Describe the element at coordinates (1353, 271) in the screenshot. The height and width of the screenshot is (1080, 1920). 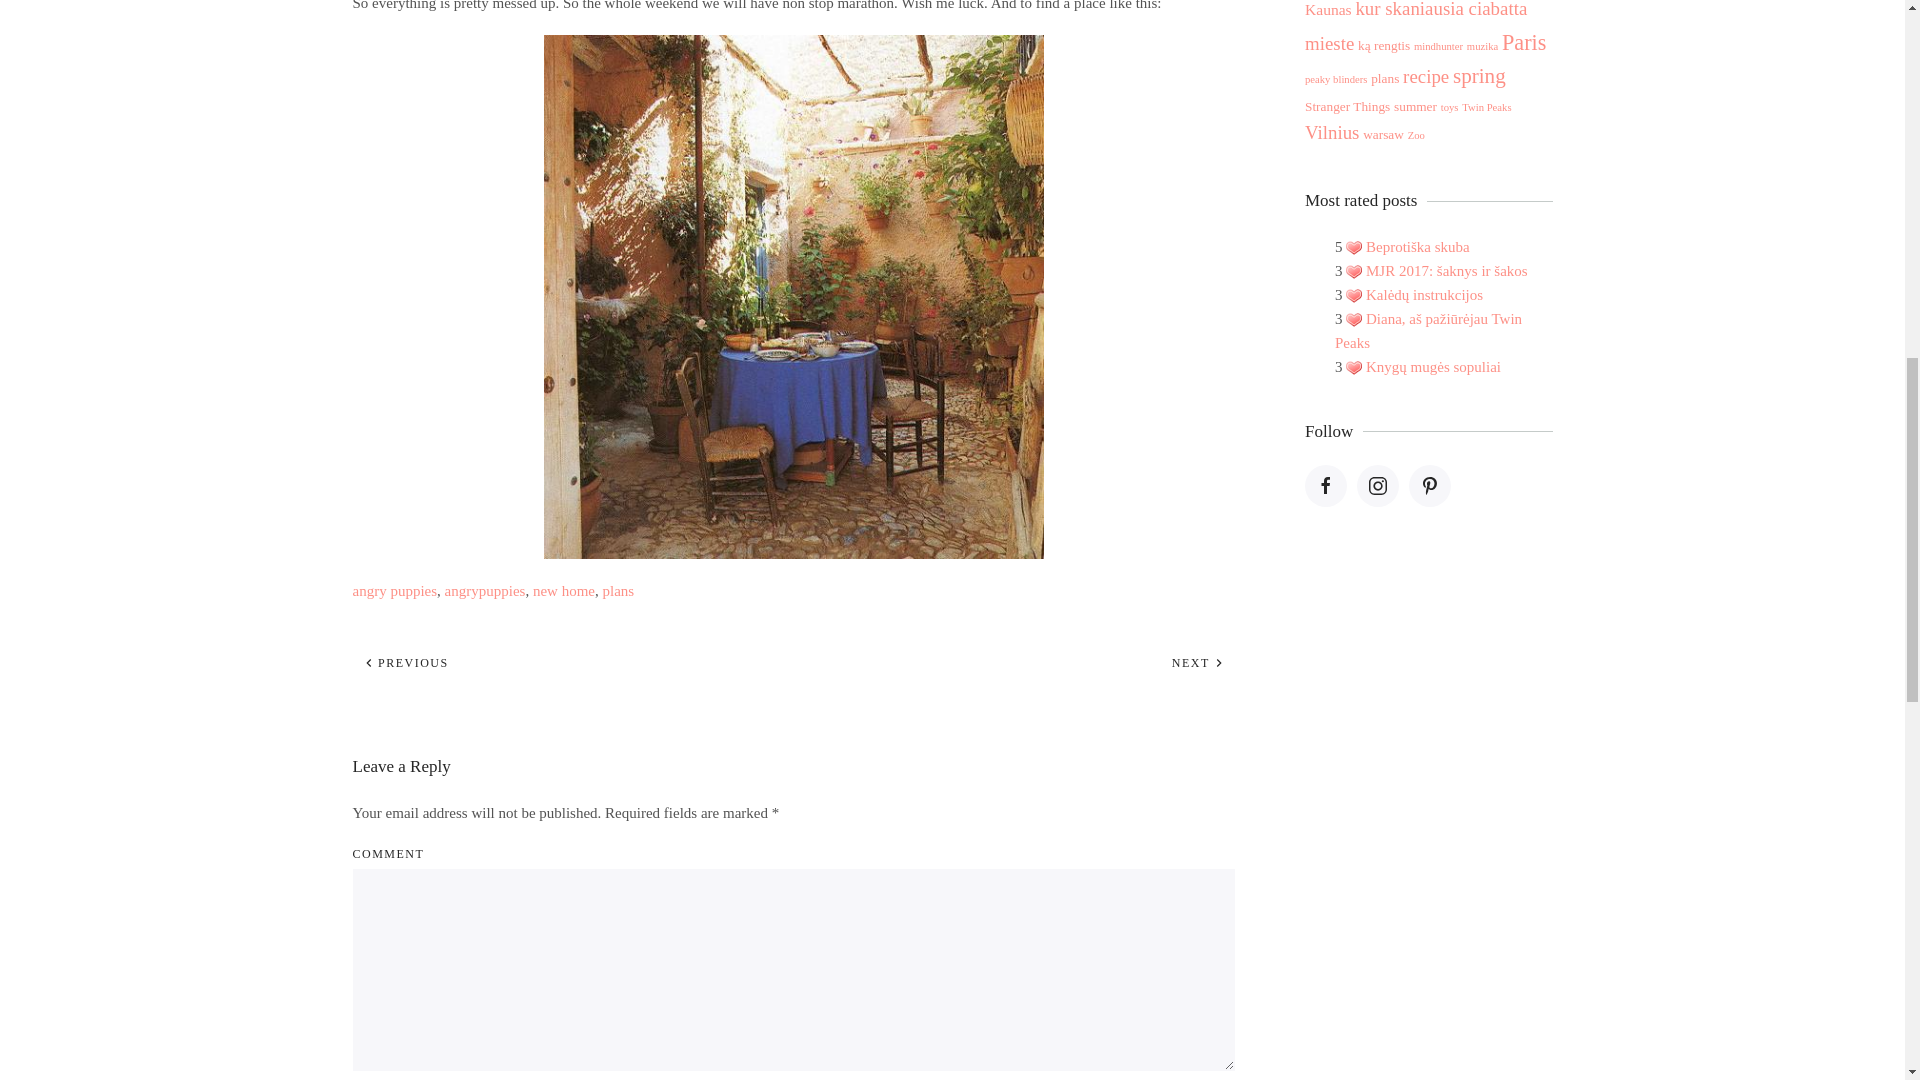
I see `3 votes, average: 1.00 out of 1` at that location.